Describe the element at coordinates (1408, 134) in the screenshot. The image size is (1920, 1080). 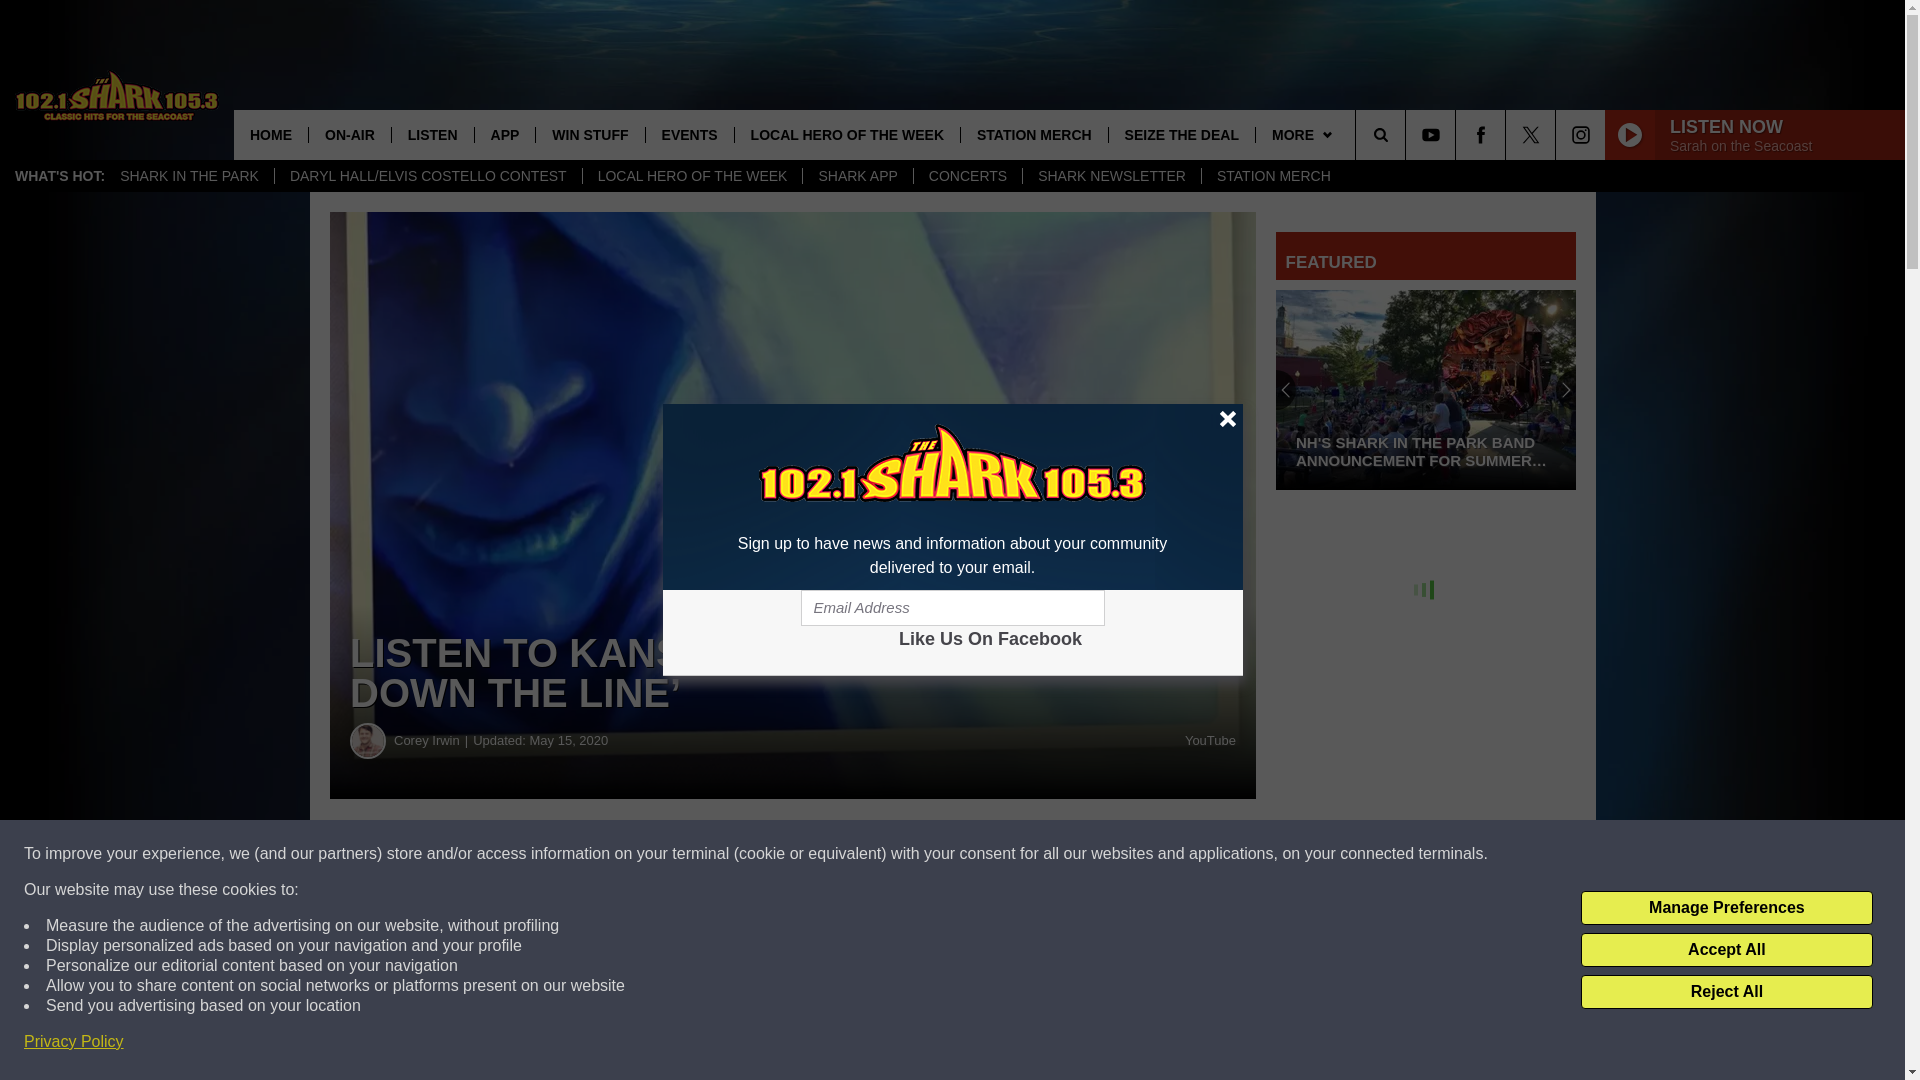
I see `SEARCH` at that location.